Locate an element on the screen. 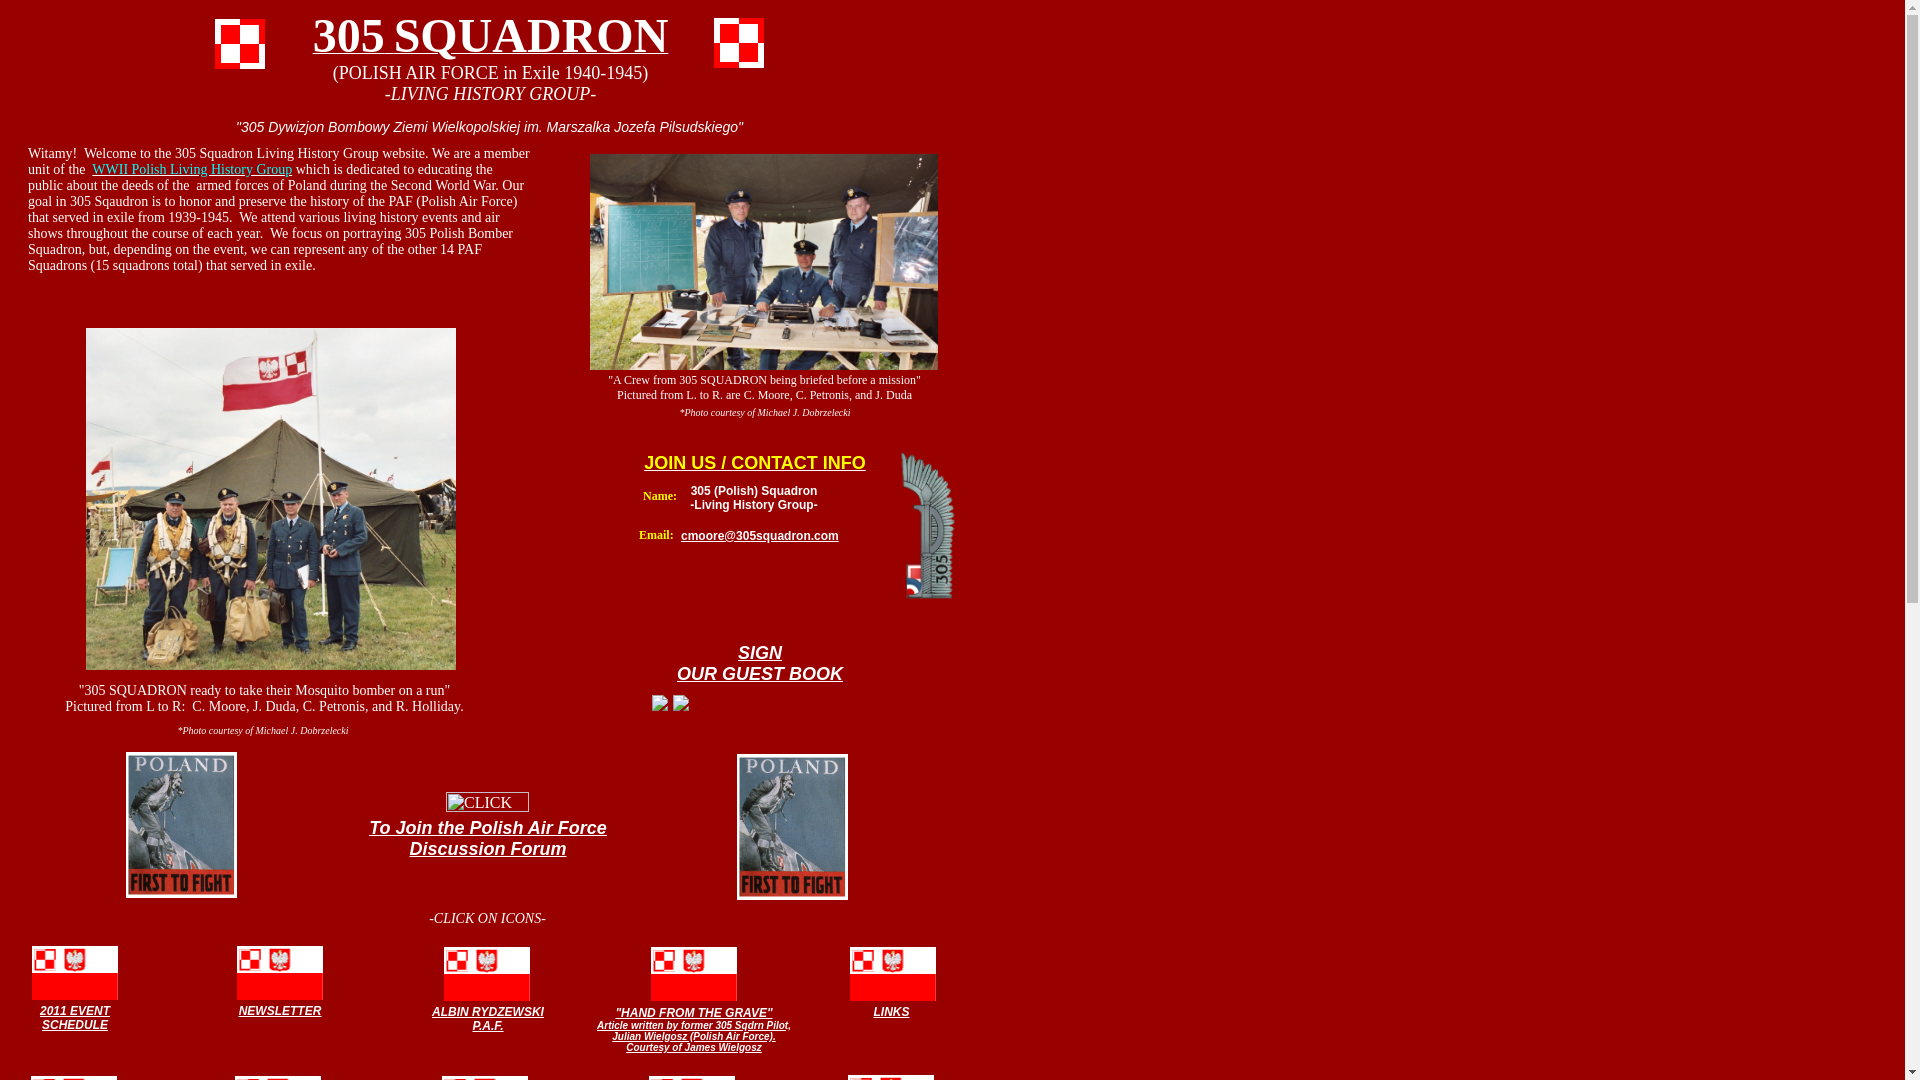  WWII Polish Living History Group is located at coordinates (192, 168).